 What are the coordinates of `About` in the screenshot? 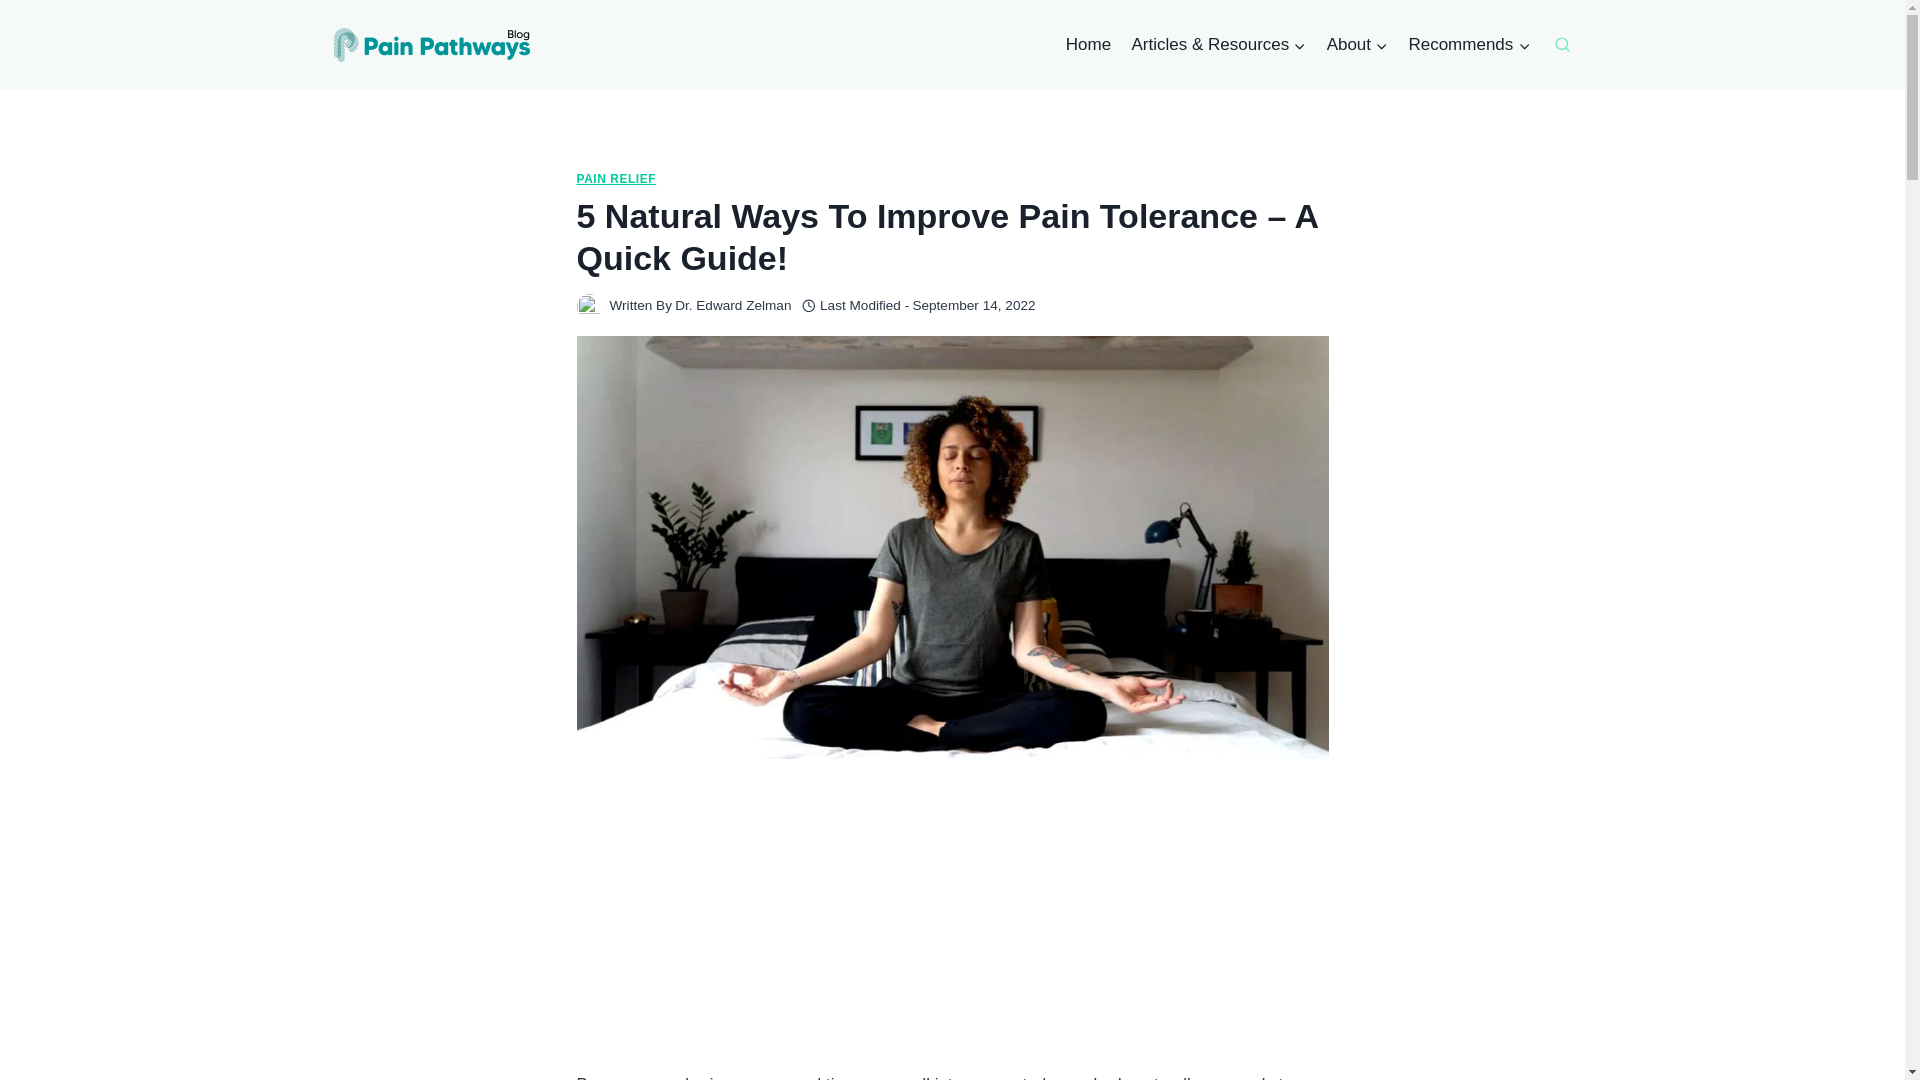 It's located at (1356, 44).